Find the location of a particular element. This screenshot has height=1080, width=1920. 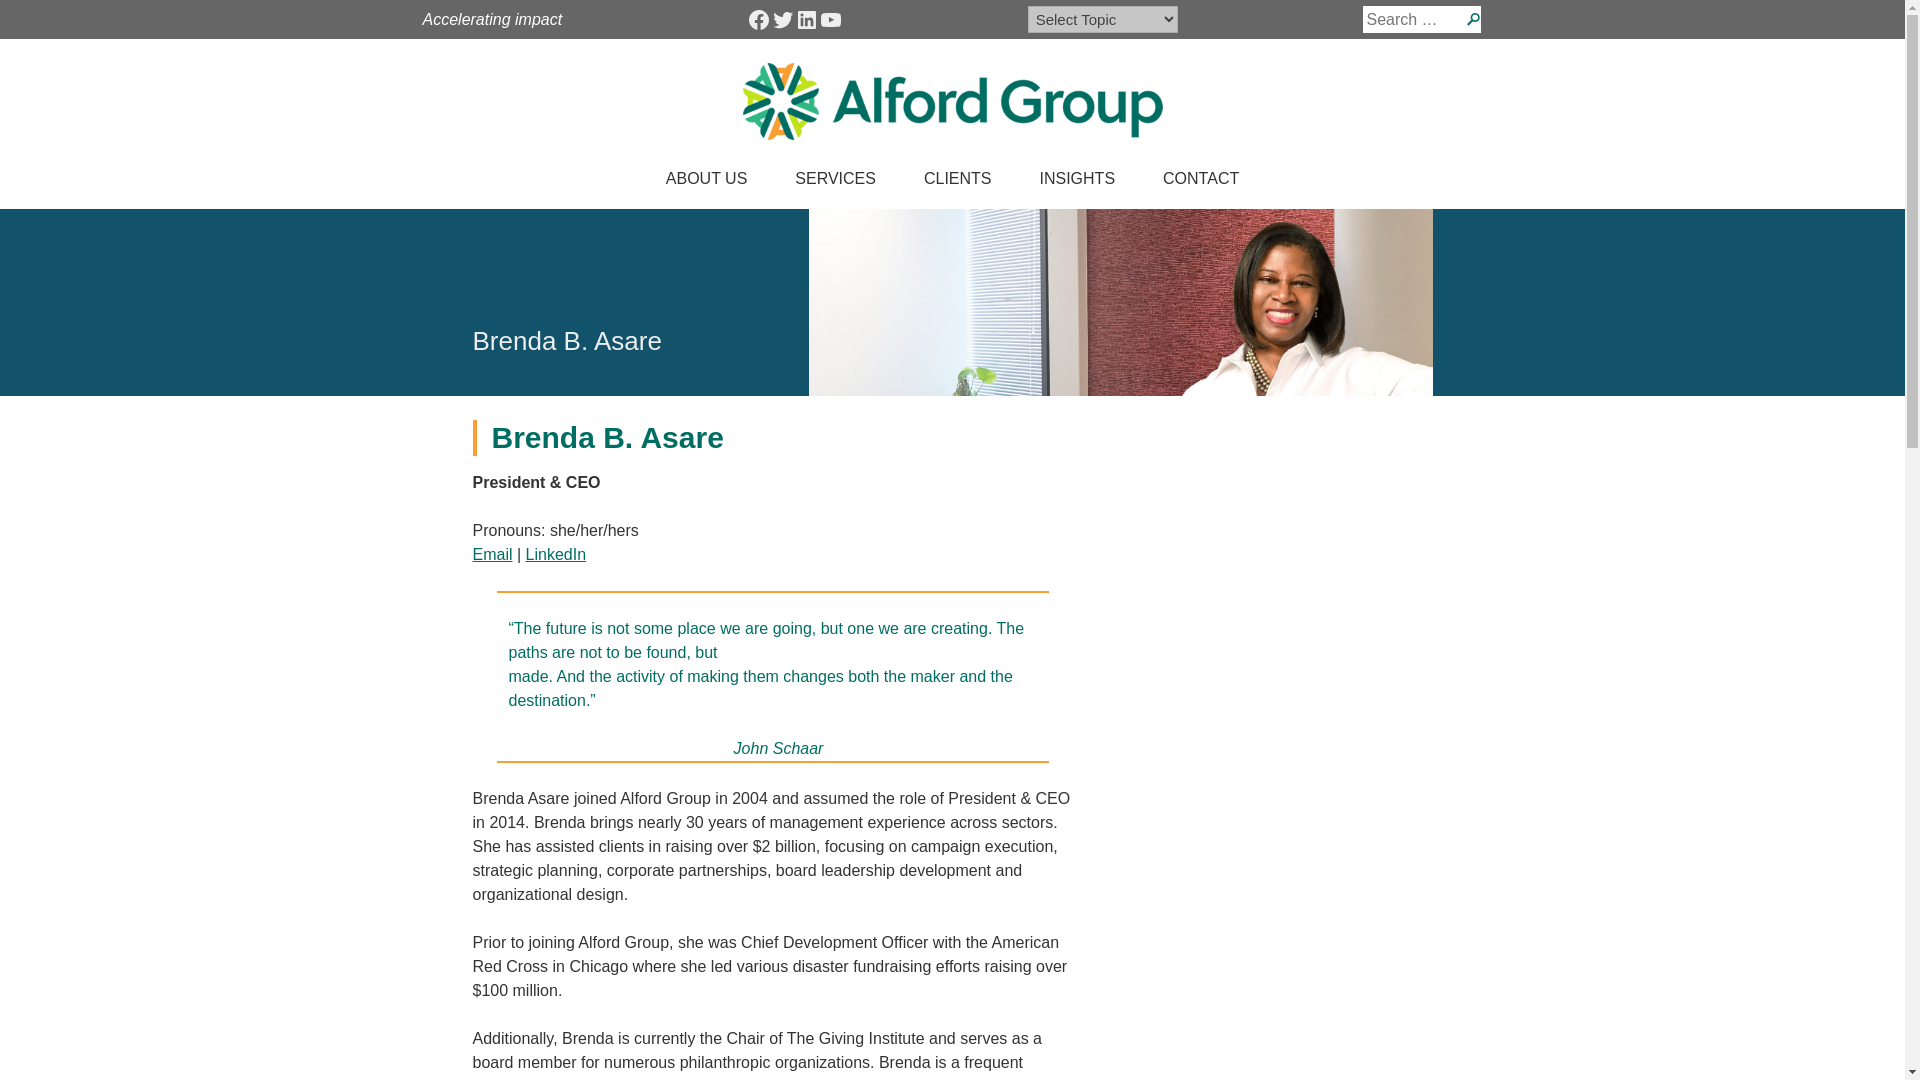

Twitter is located at coordinates (782, 20).